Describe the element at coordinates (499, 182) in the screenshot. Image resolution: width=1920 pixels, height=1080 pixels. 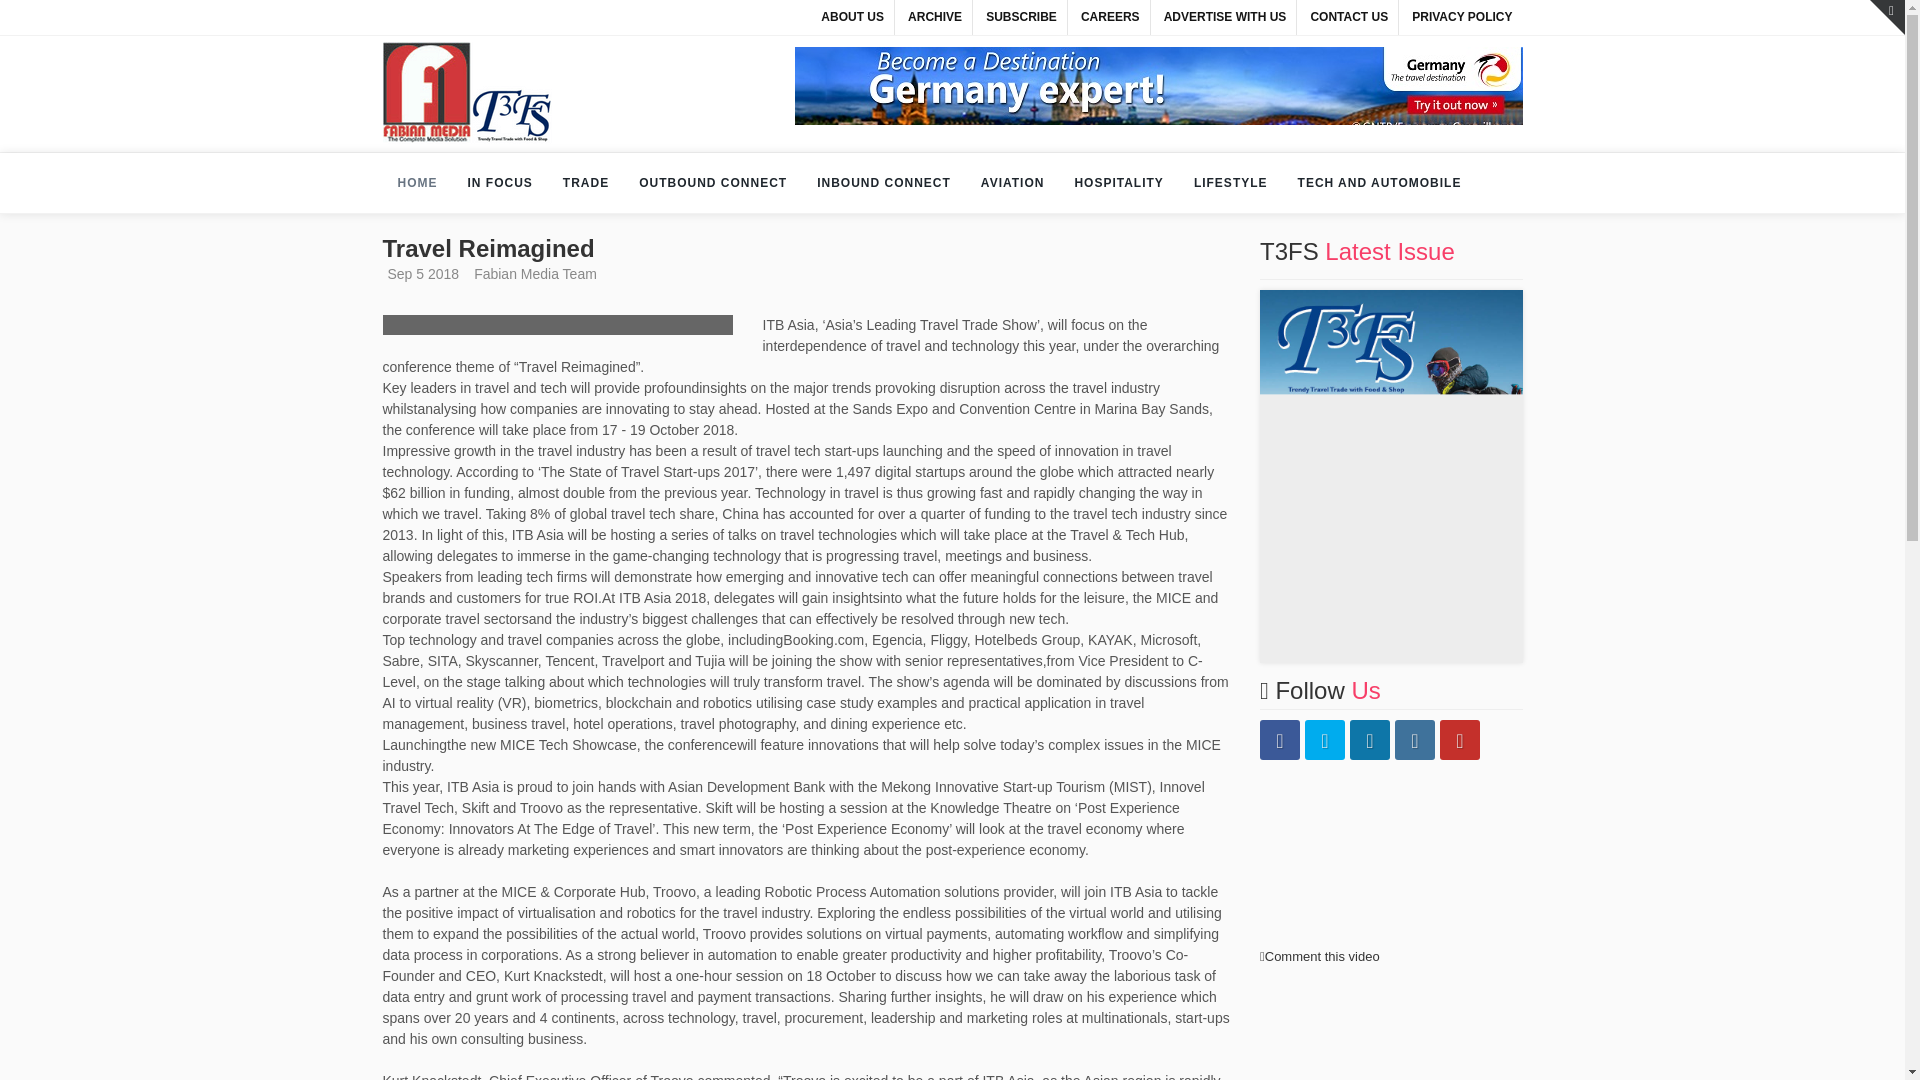
I see `IN FOCUS` at that location.